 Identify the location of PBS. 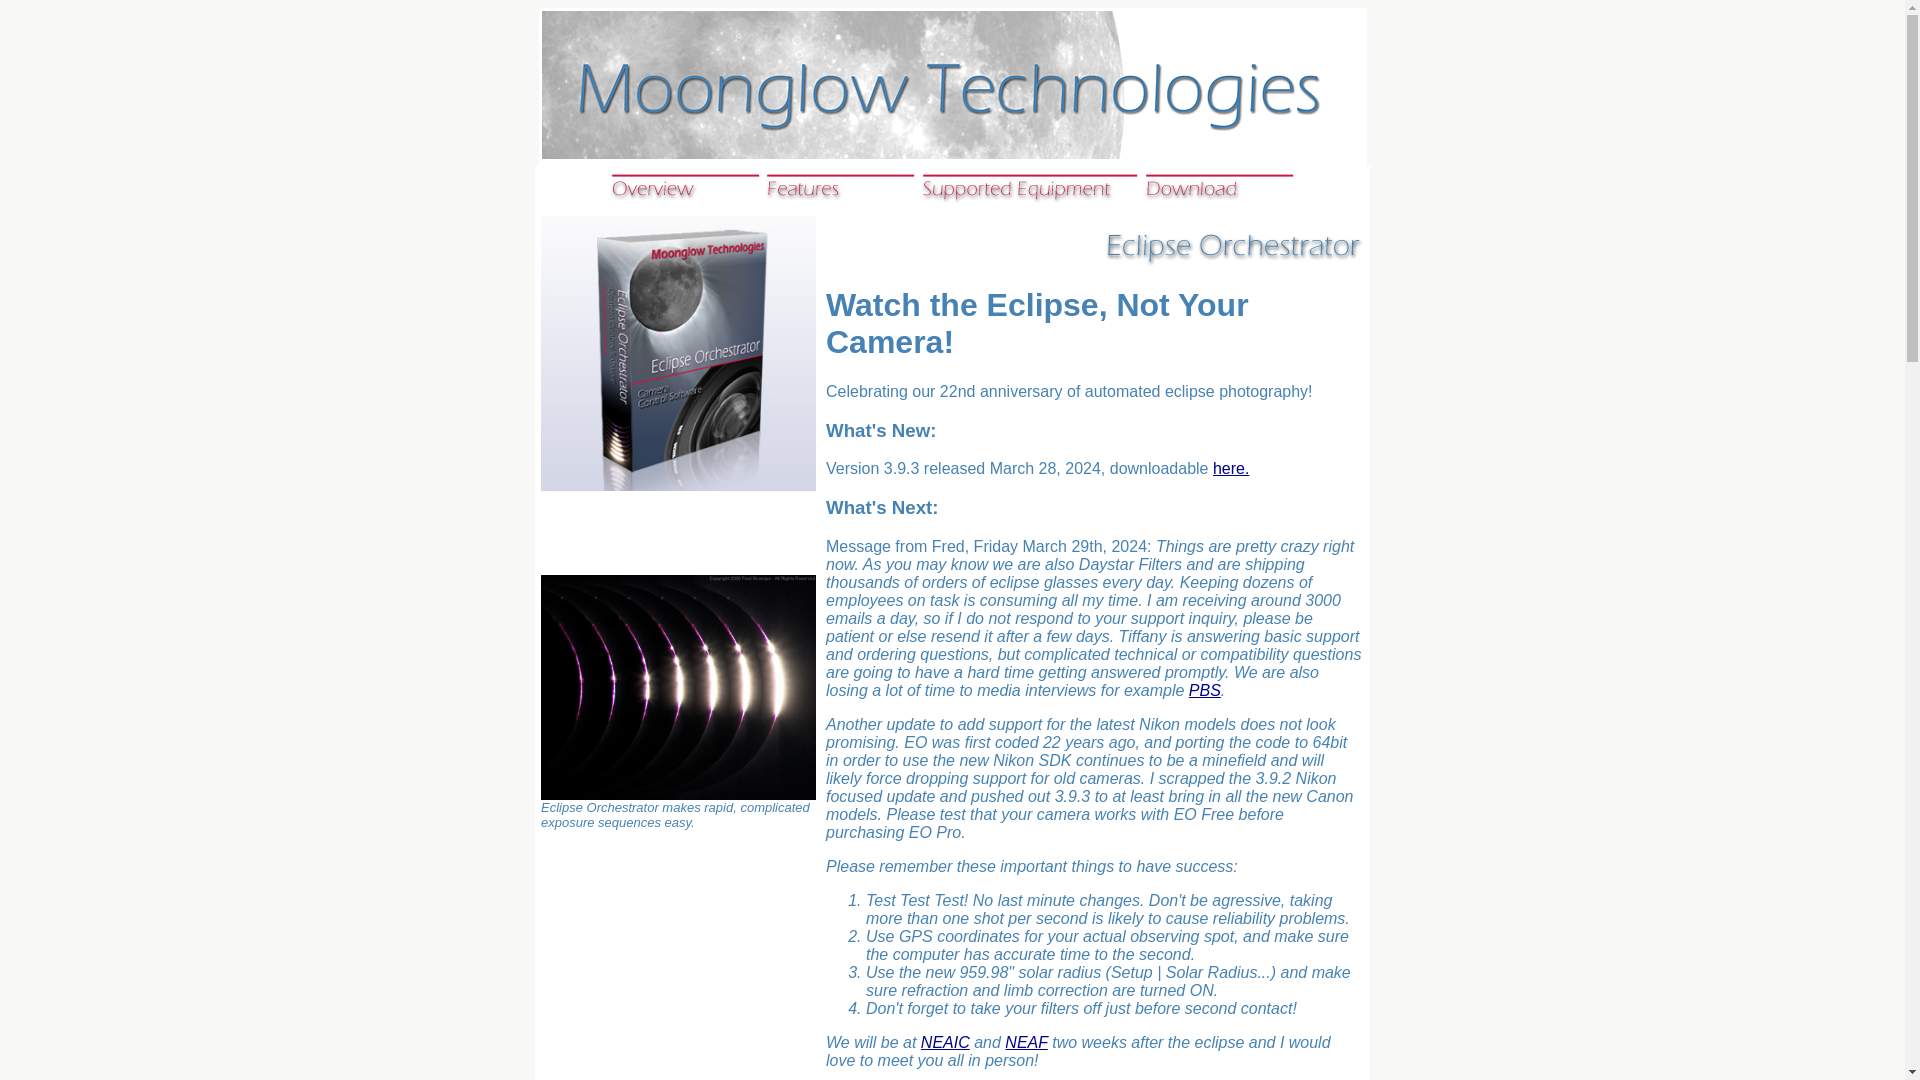
(1204, 690).